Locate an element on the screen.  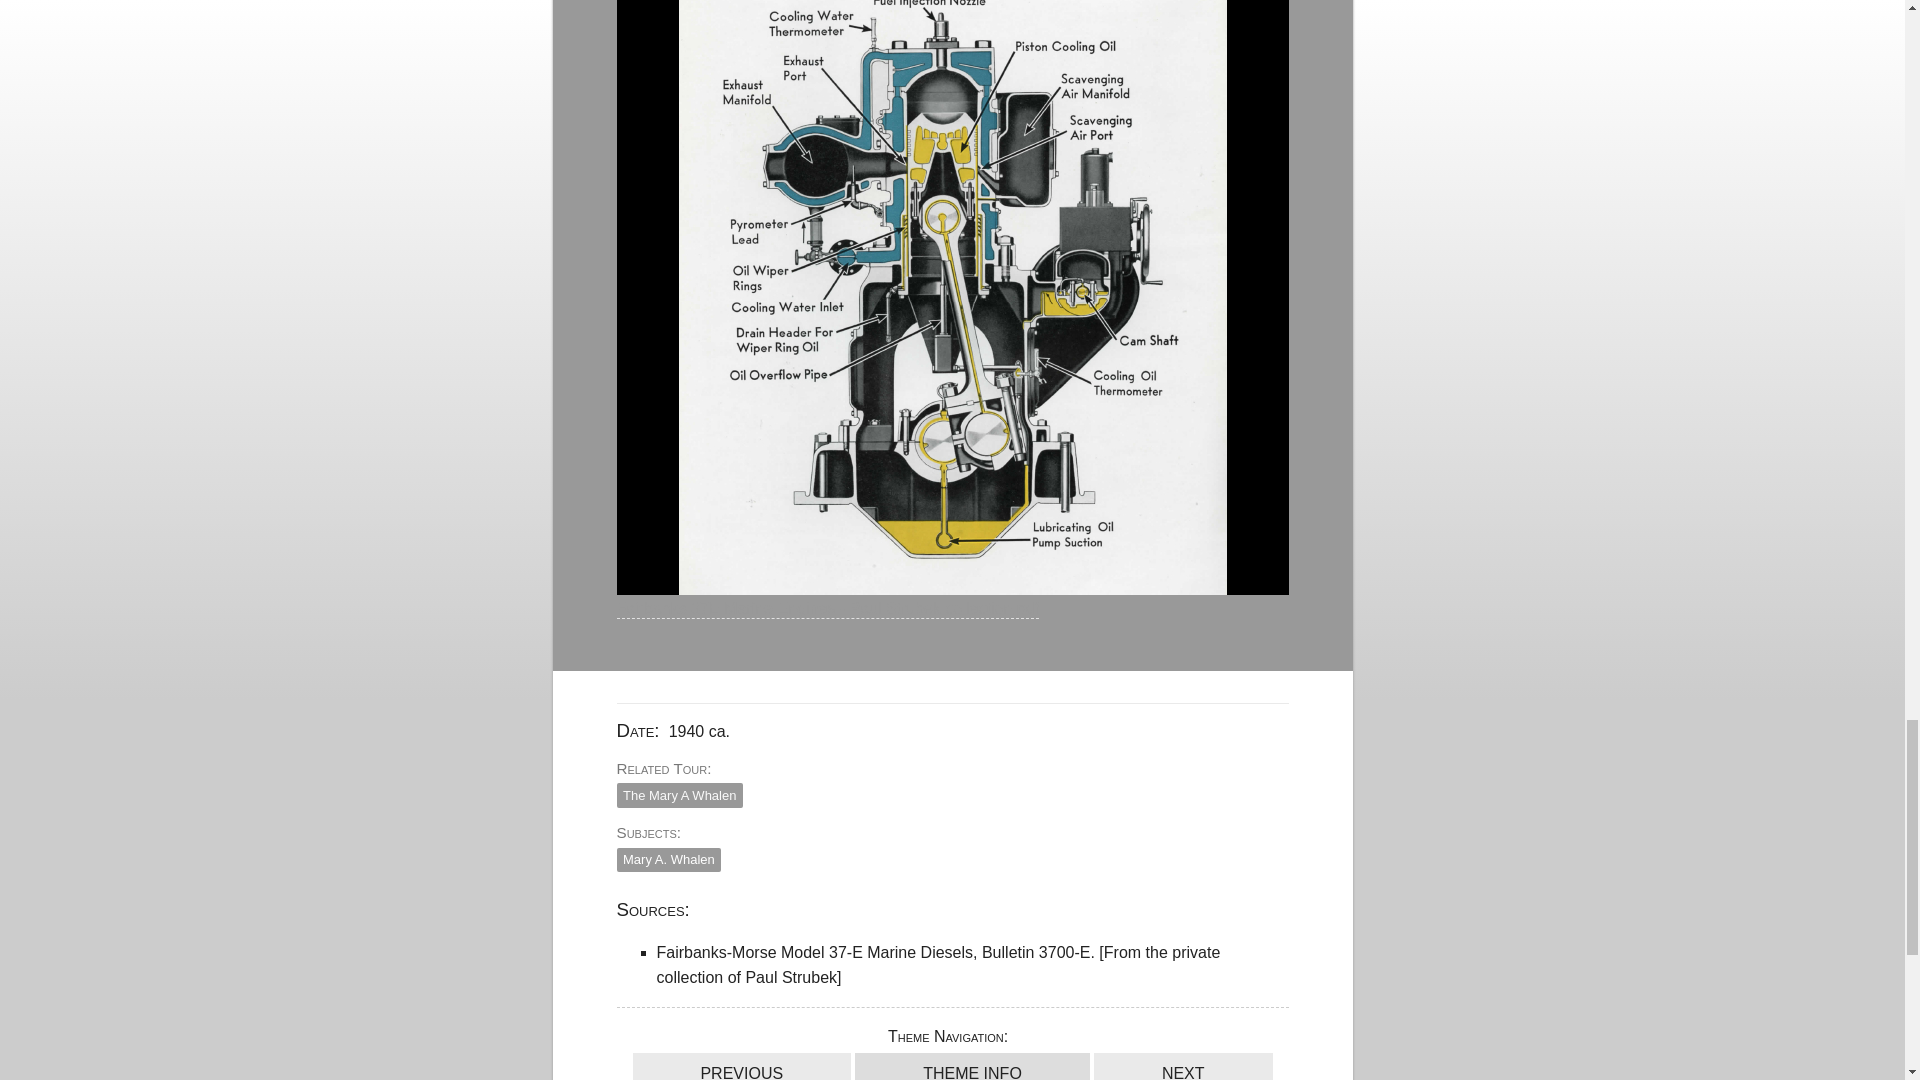
Previous stop on Theme is located at coordinates (740, 1066).